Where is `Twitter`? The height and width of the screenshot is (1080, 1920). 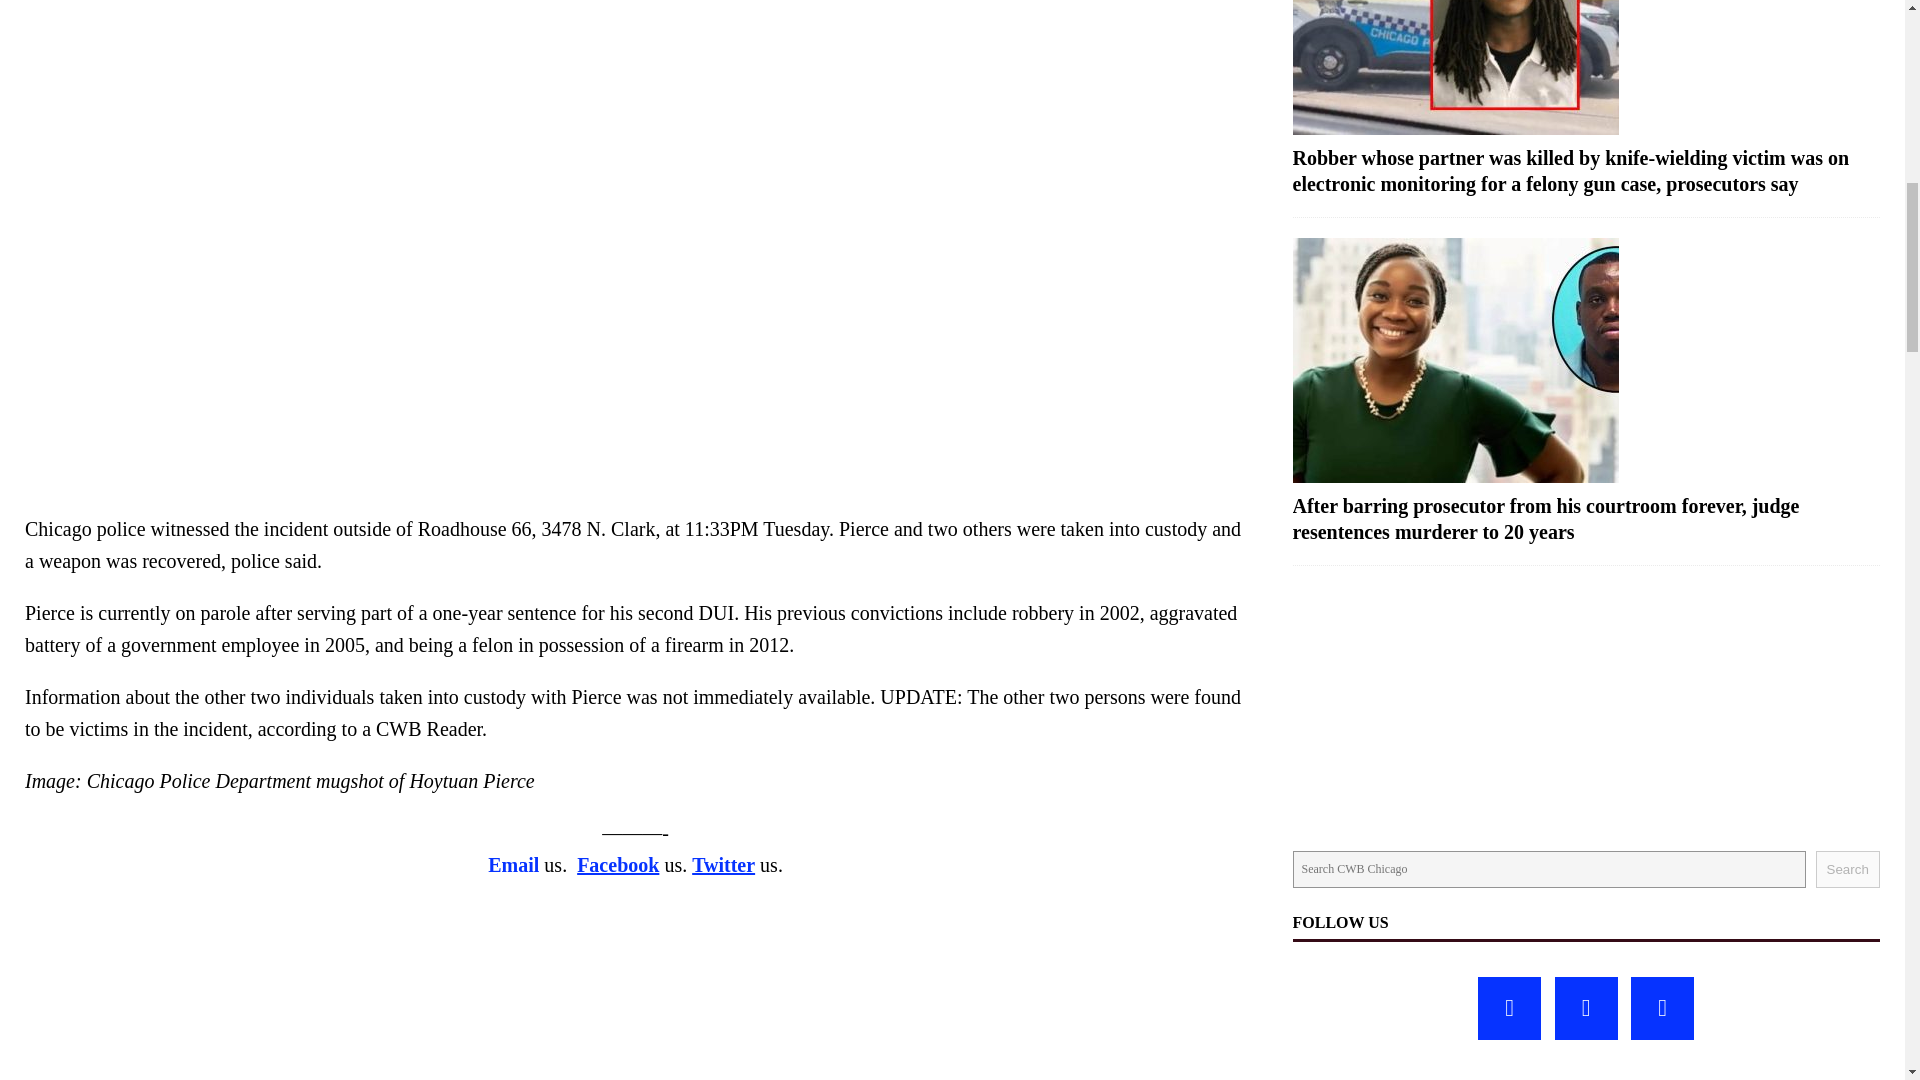 Twitter is located at coordinates (722, 864).